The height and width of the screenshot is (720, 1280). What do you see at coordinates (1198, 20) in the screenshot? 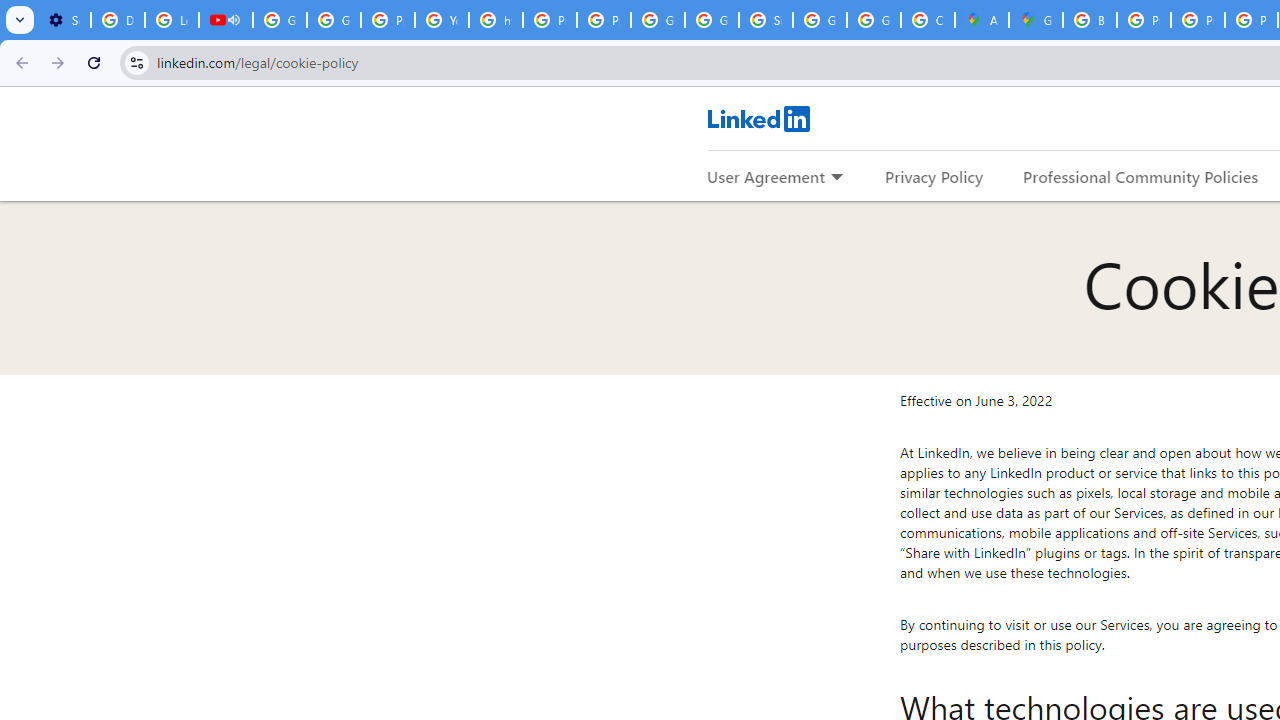
I see `Privacy Help Center - Policies Help` at bounding box center [1198, 20].